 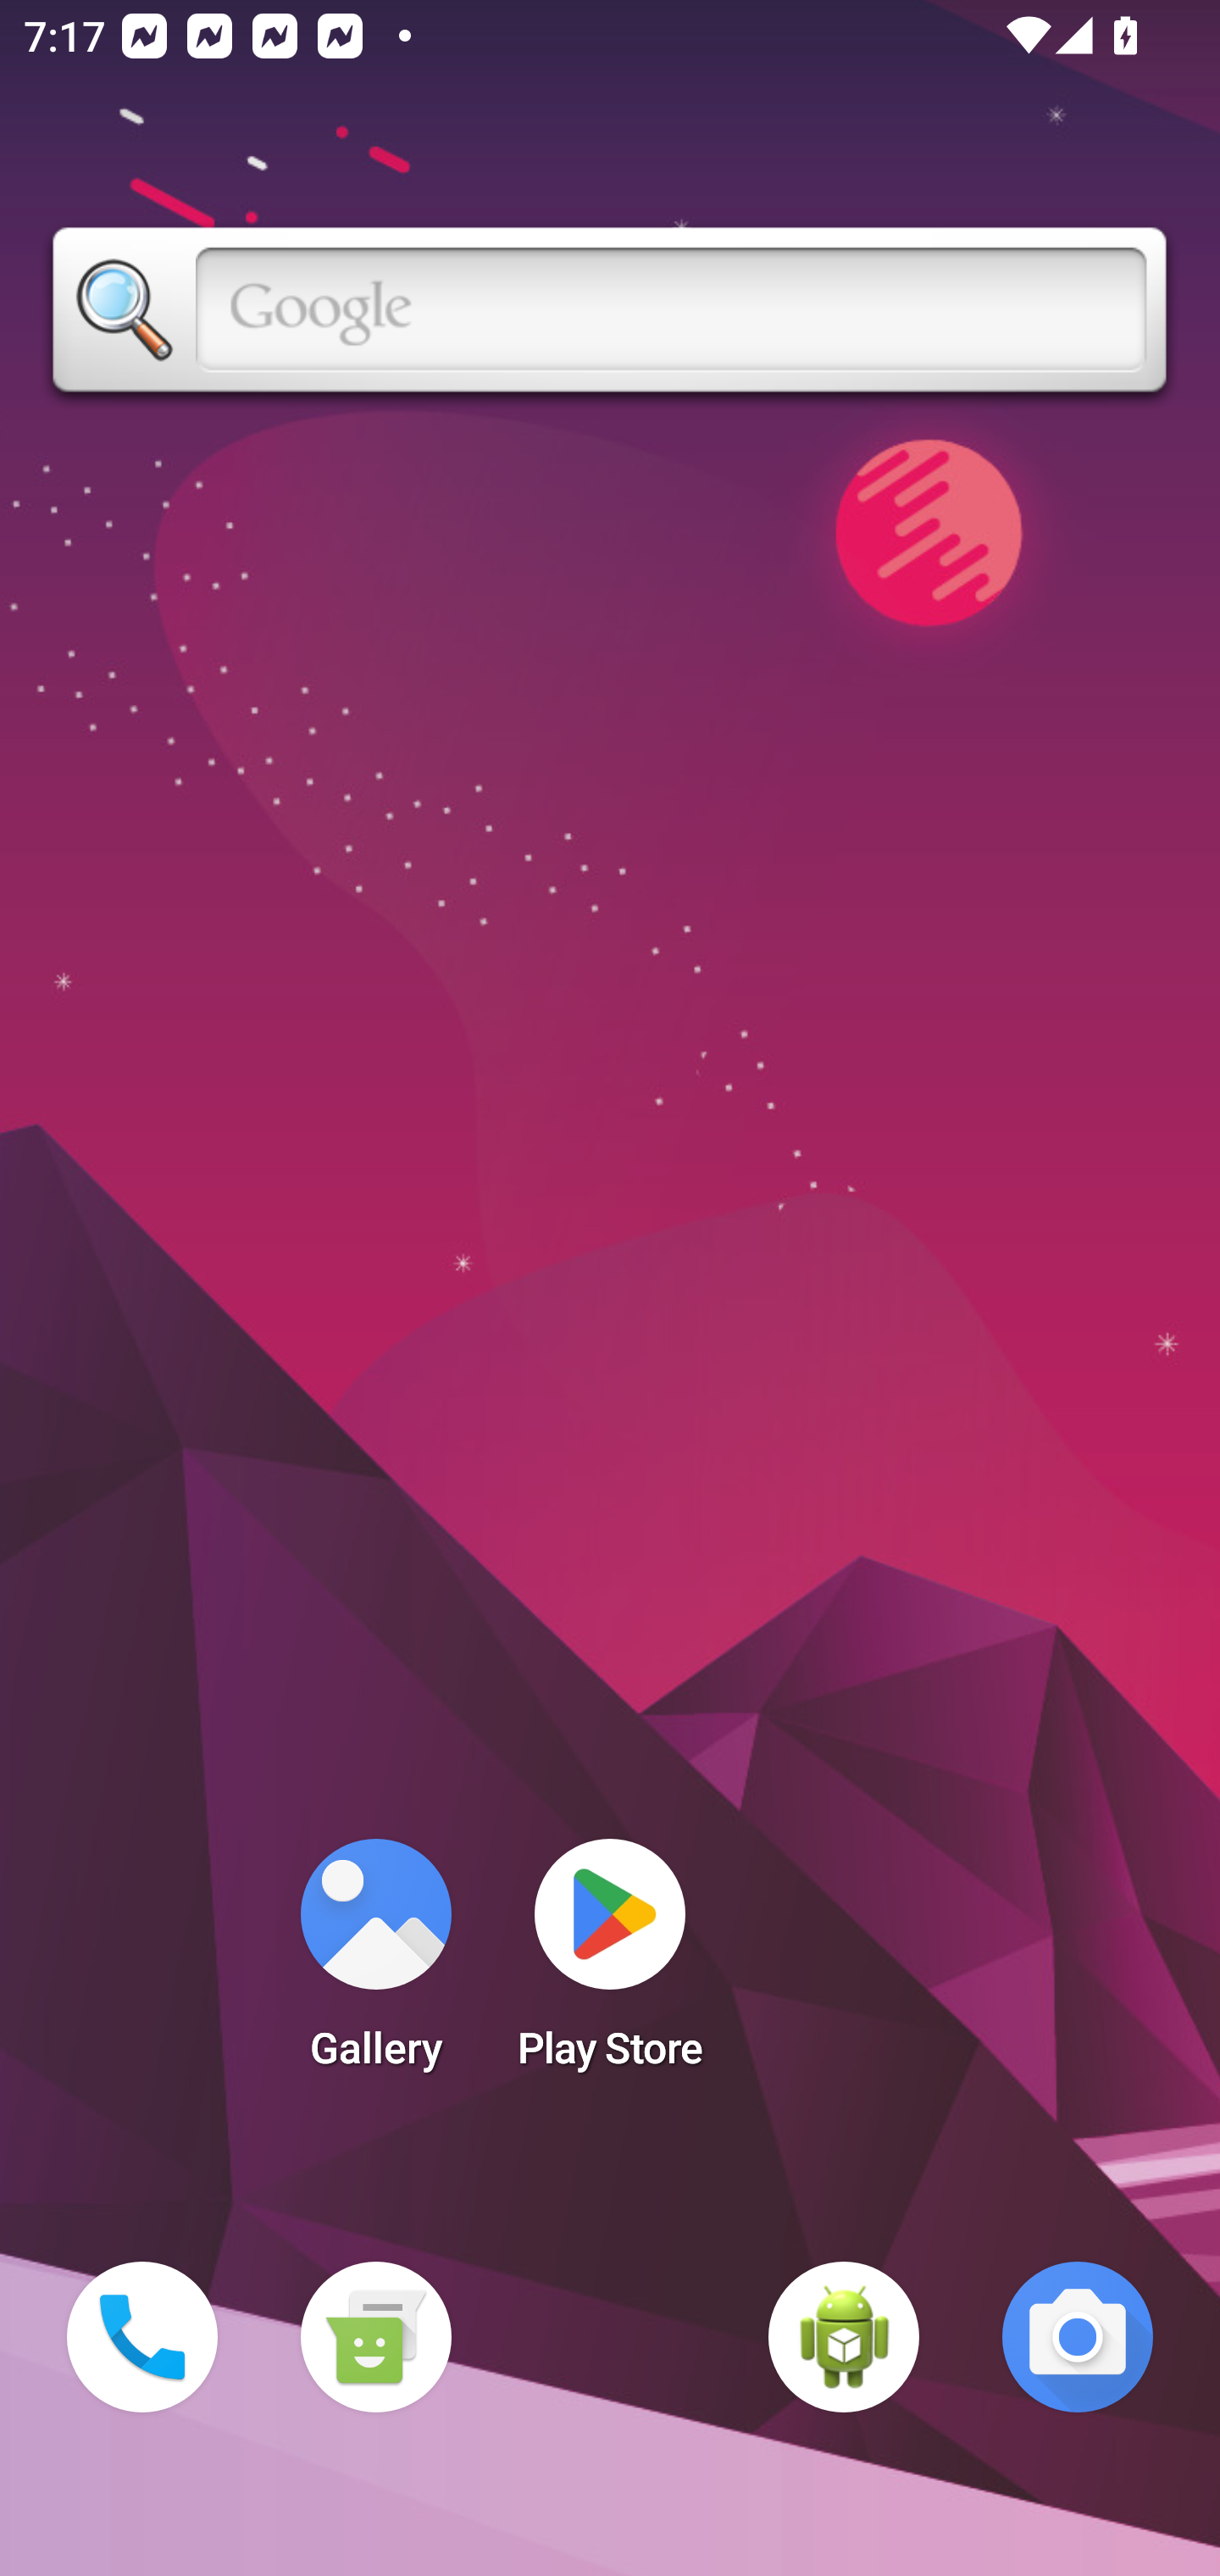 I want to click on Camera, so click(x=1078, y=2337).